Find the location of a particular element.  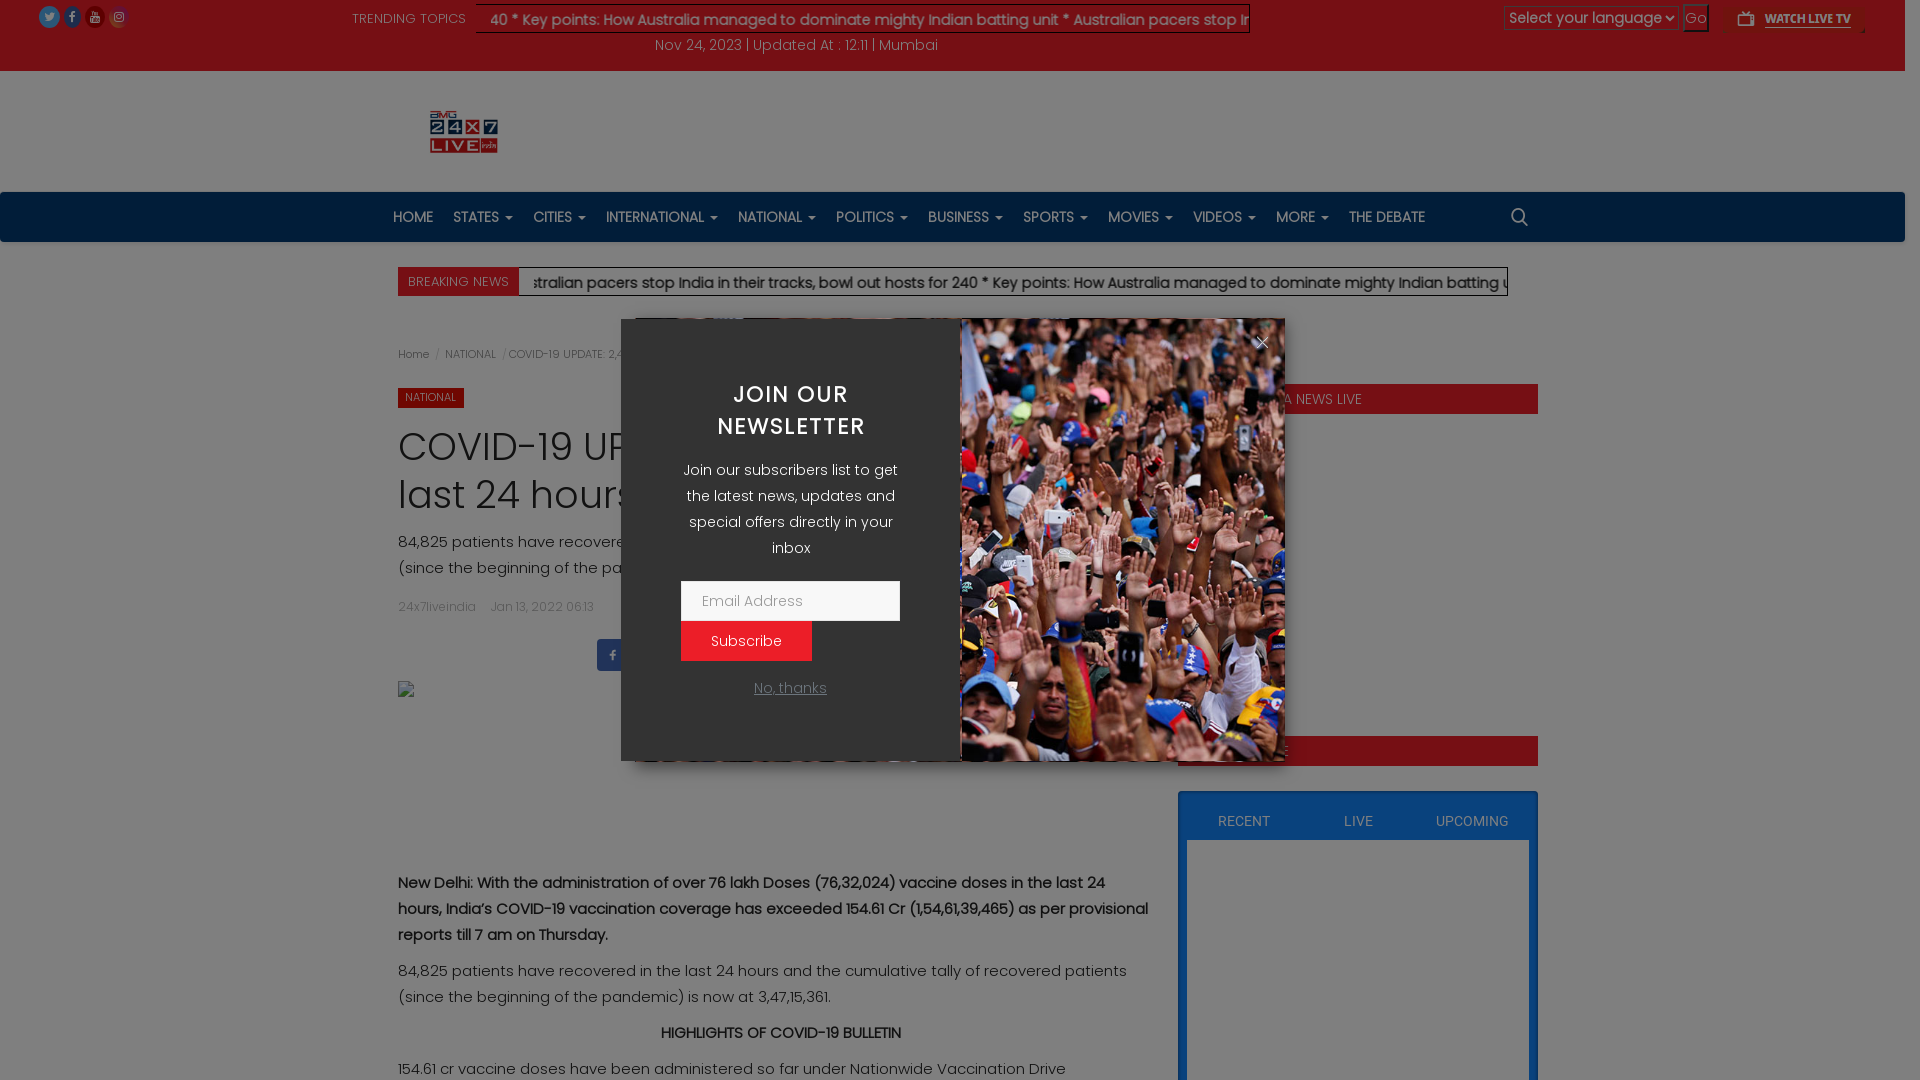

NATIONAL is located at coordinates (777, 217).